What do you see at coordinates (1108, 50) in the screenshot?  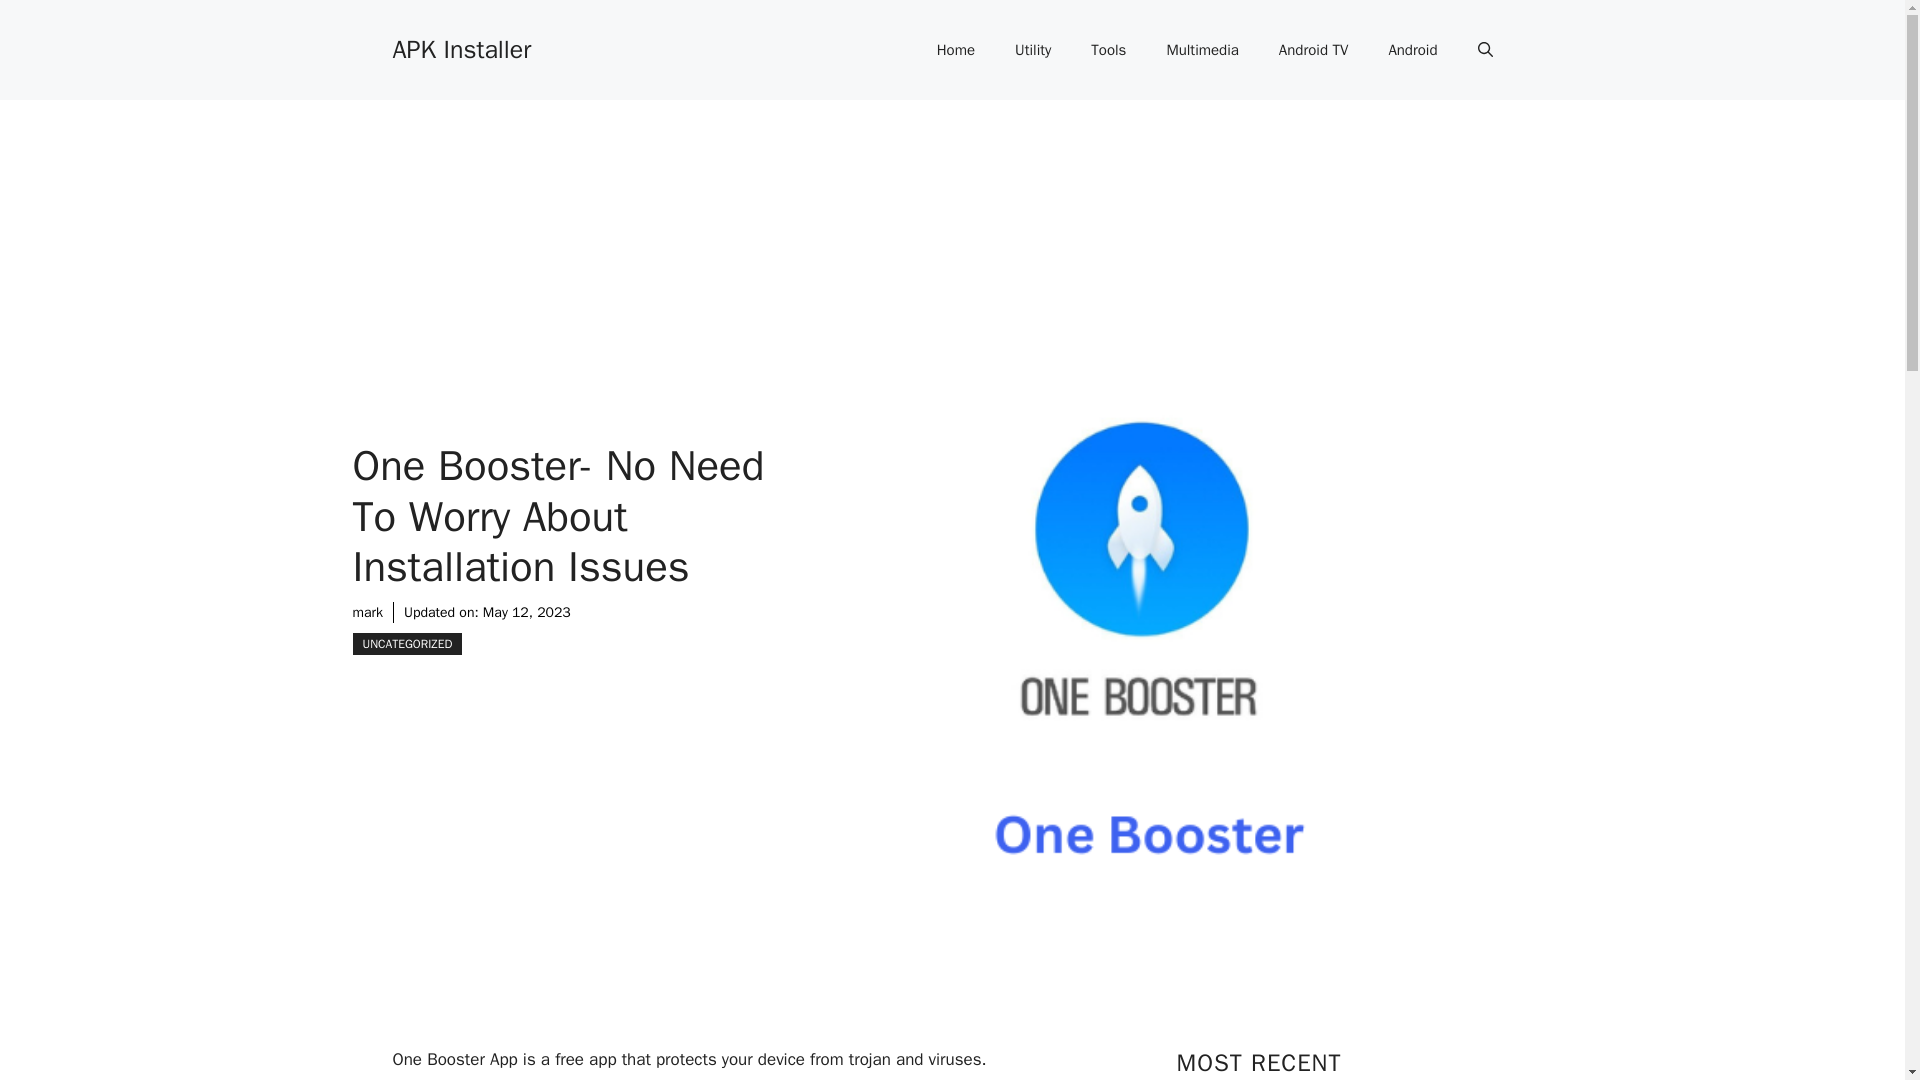 I see `Tools` at bounding box center [1108, 50].